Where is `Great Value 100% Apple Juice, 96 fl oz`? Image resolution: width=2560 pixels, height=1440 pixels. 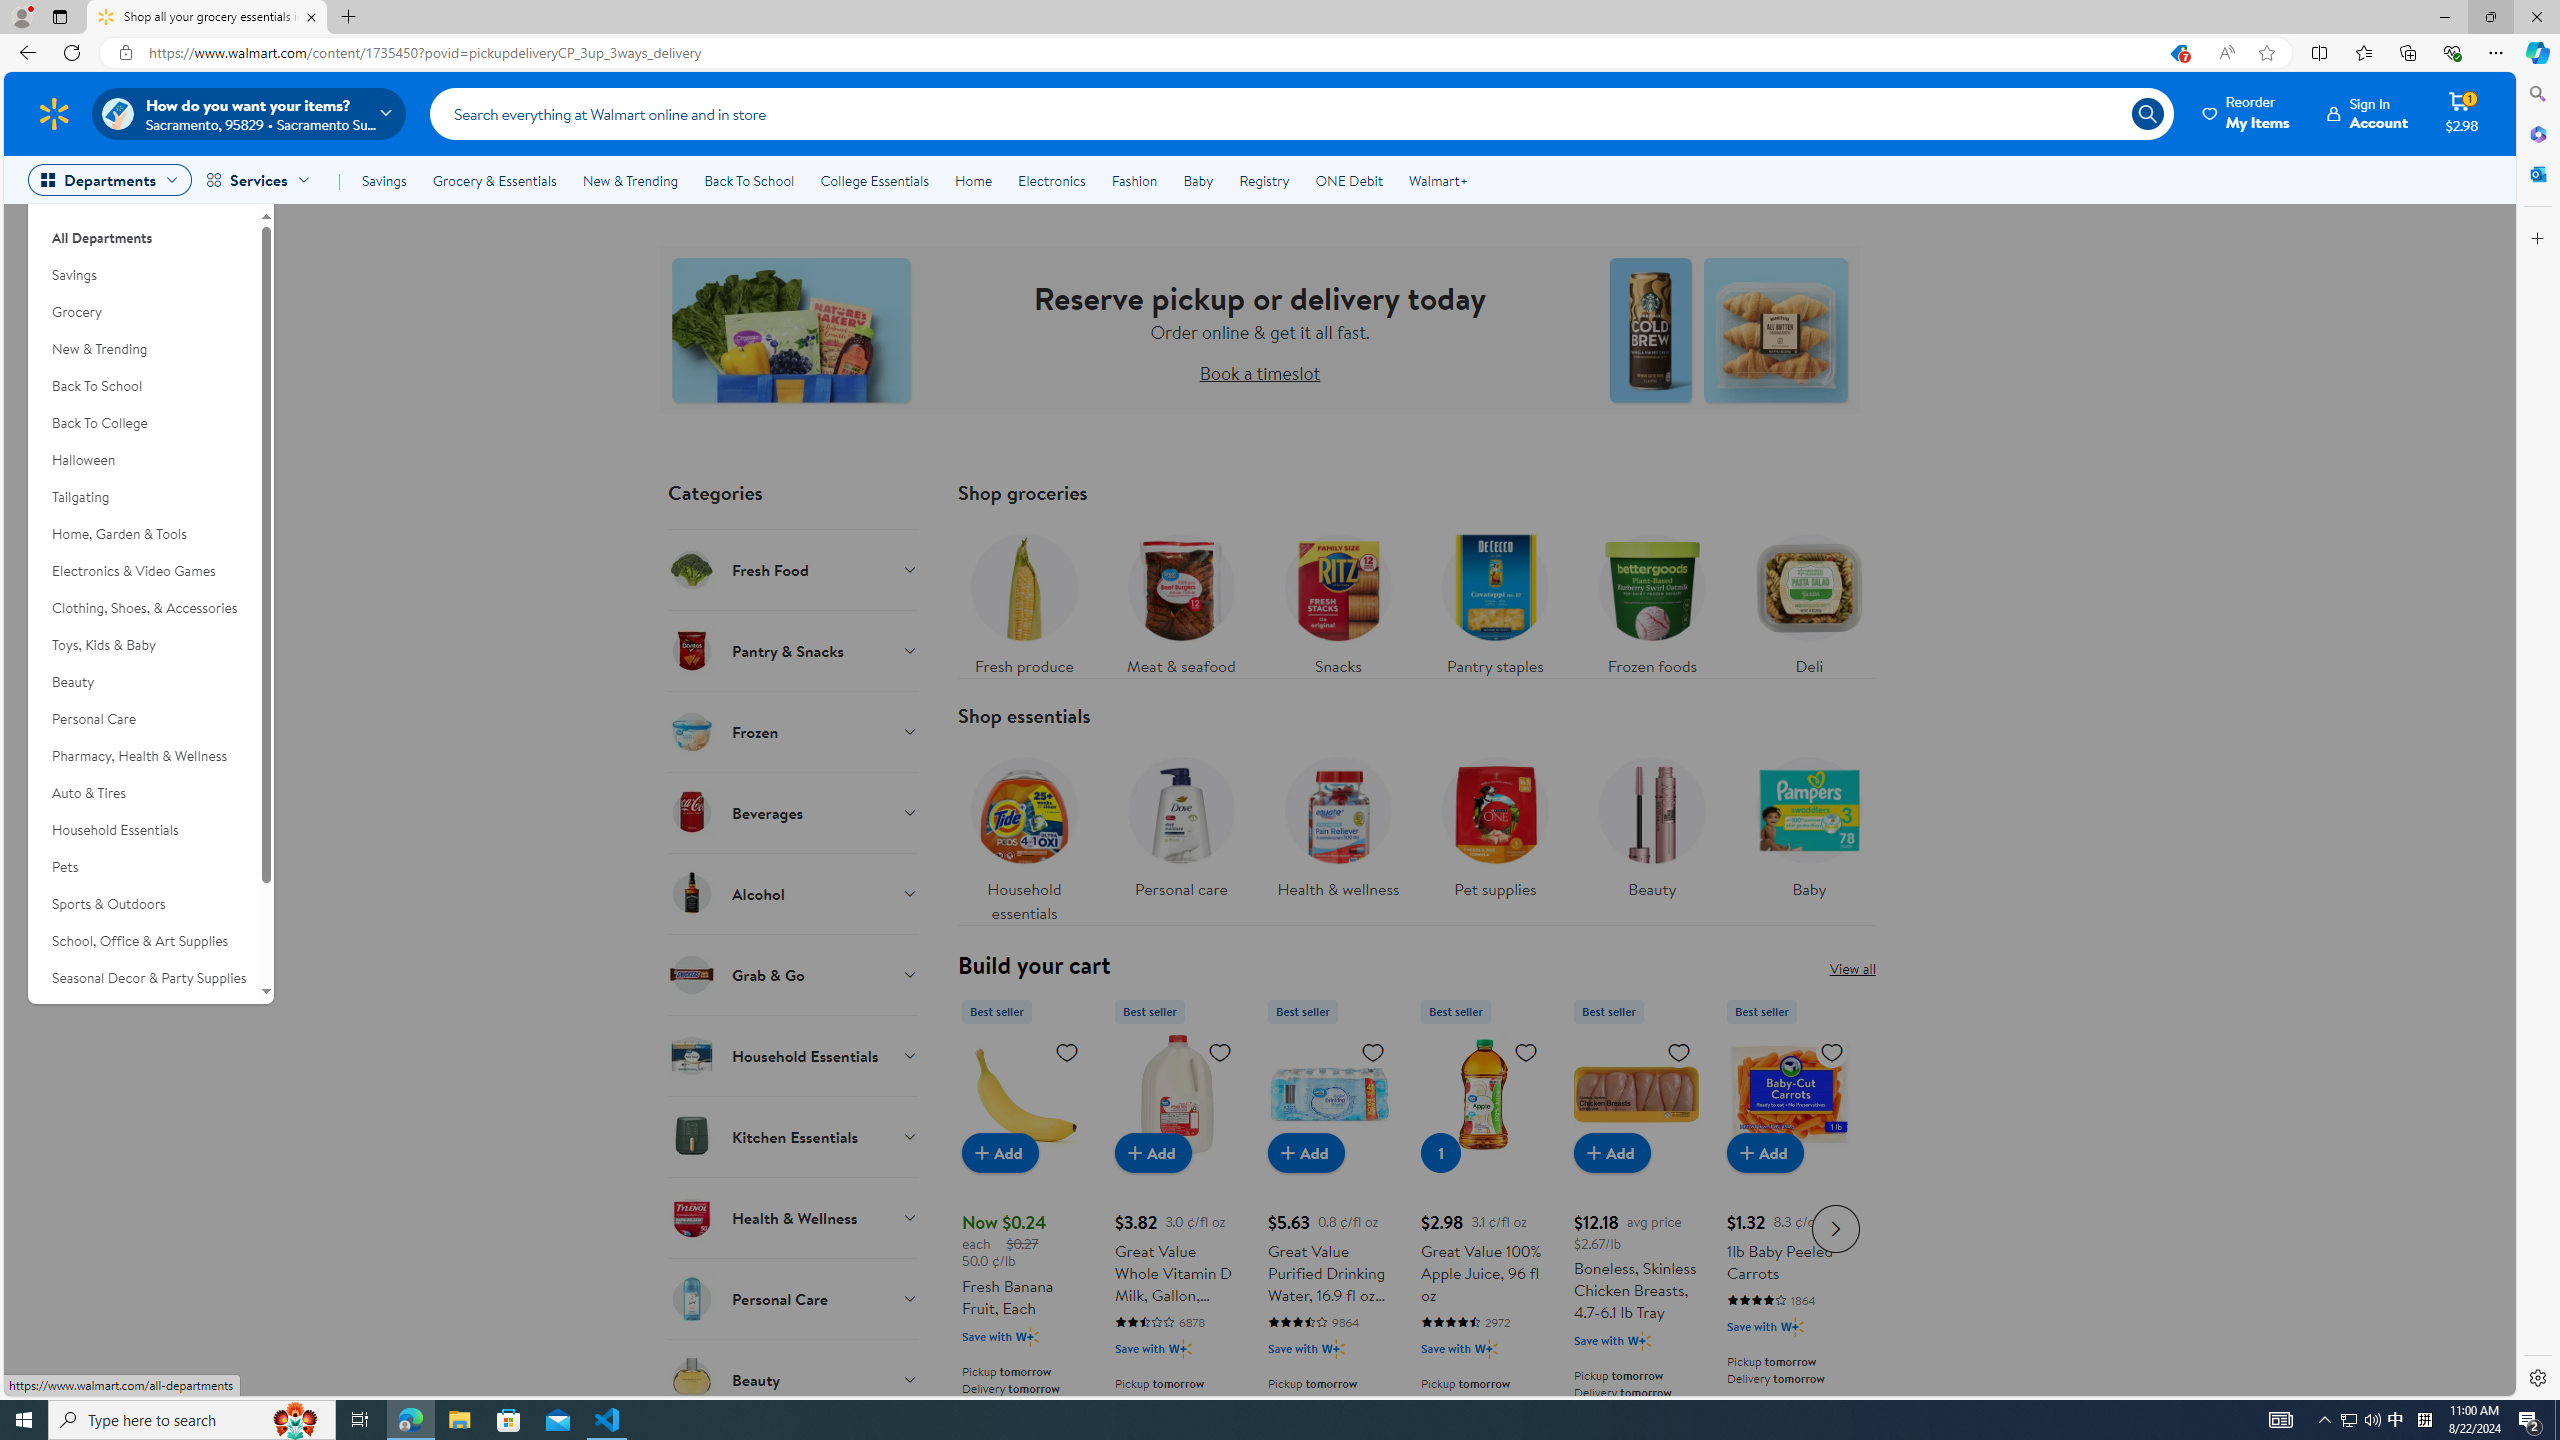
Great Value 100% Apple Juice, 96 fl oz is located at coordinates (1483, 1226).